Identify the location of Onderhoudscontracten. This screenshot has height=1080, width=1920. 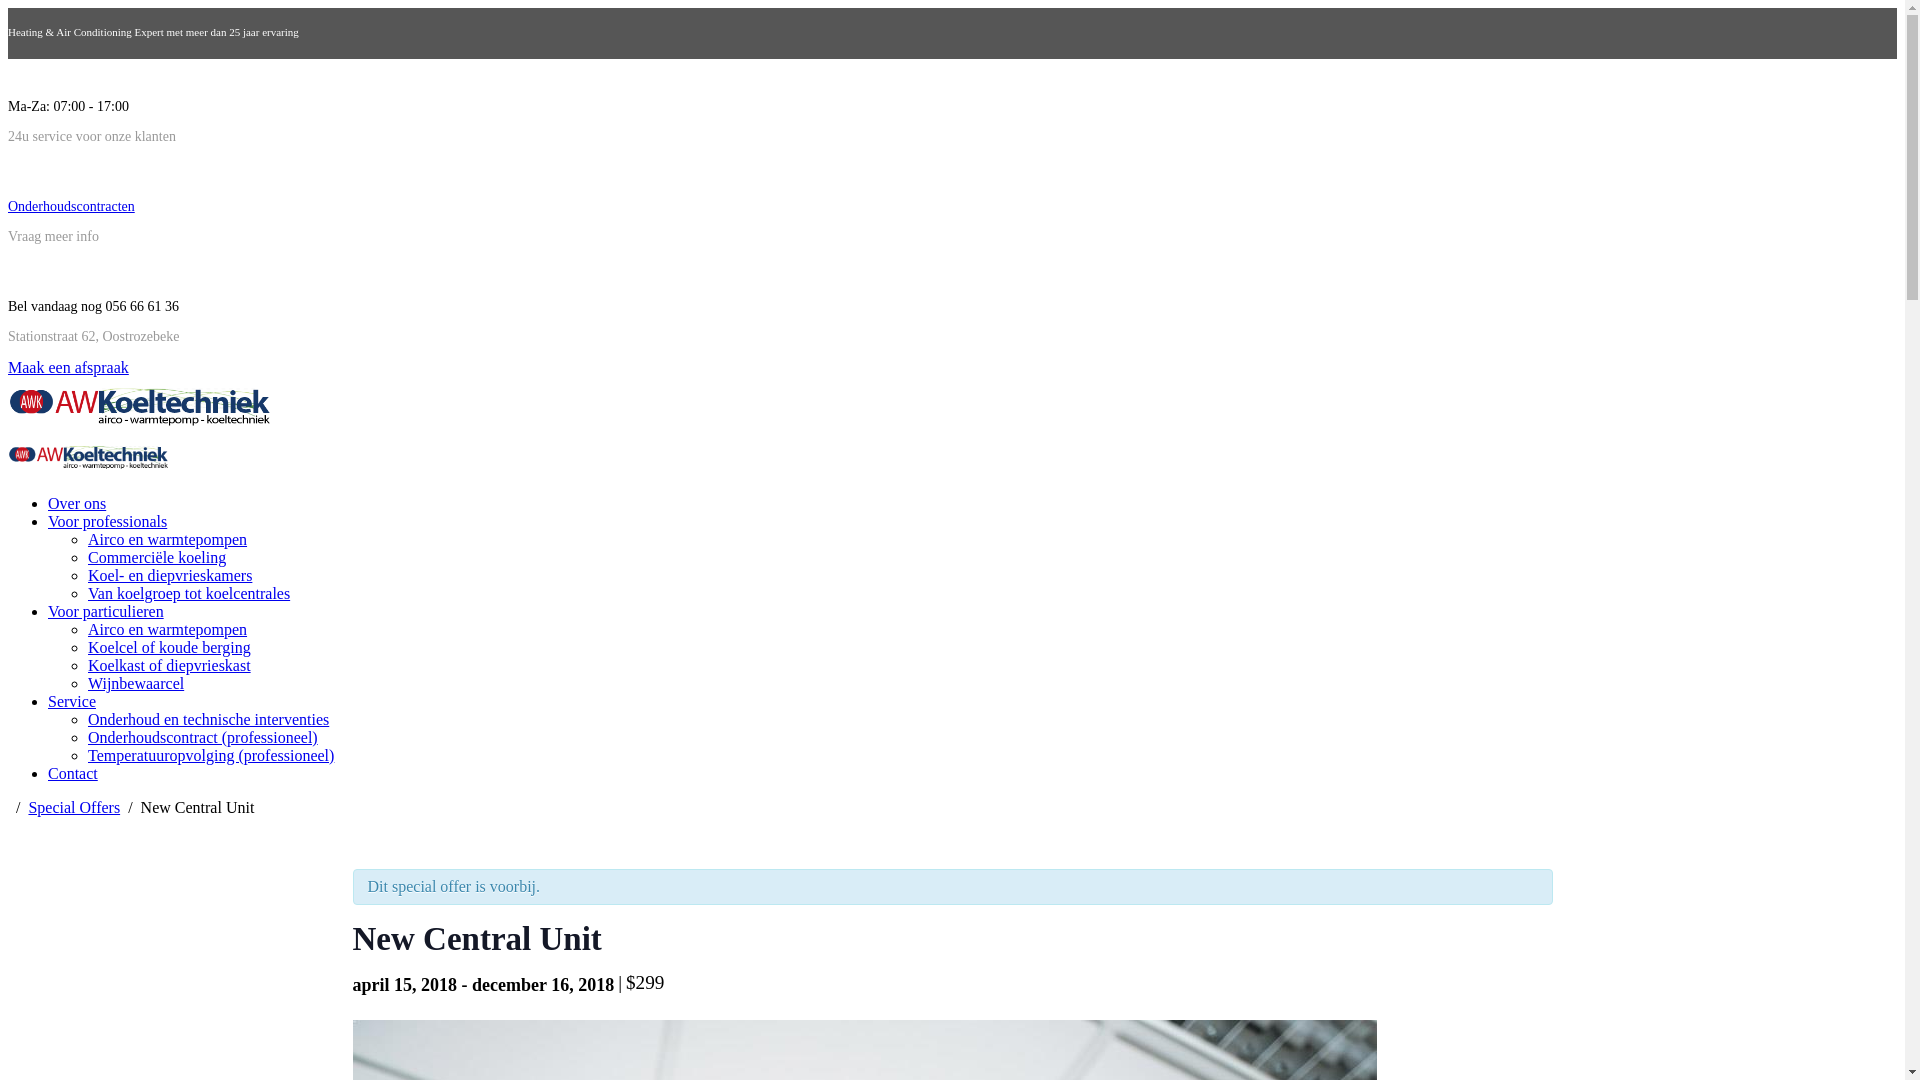
(72, 206).